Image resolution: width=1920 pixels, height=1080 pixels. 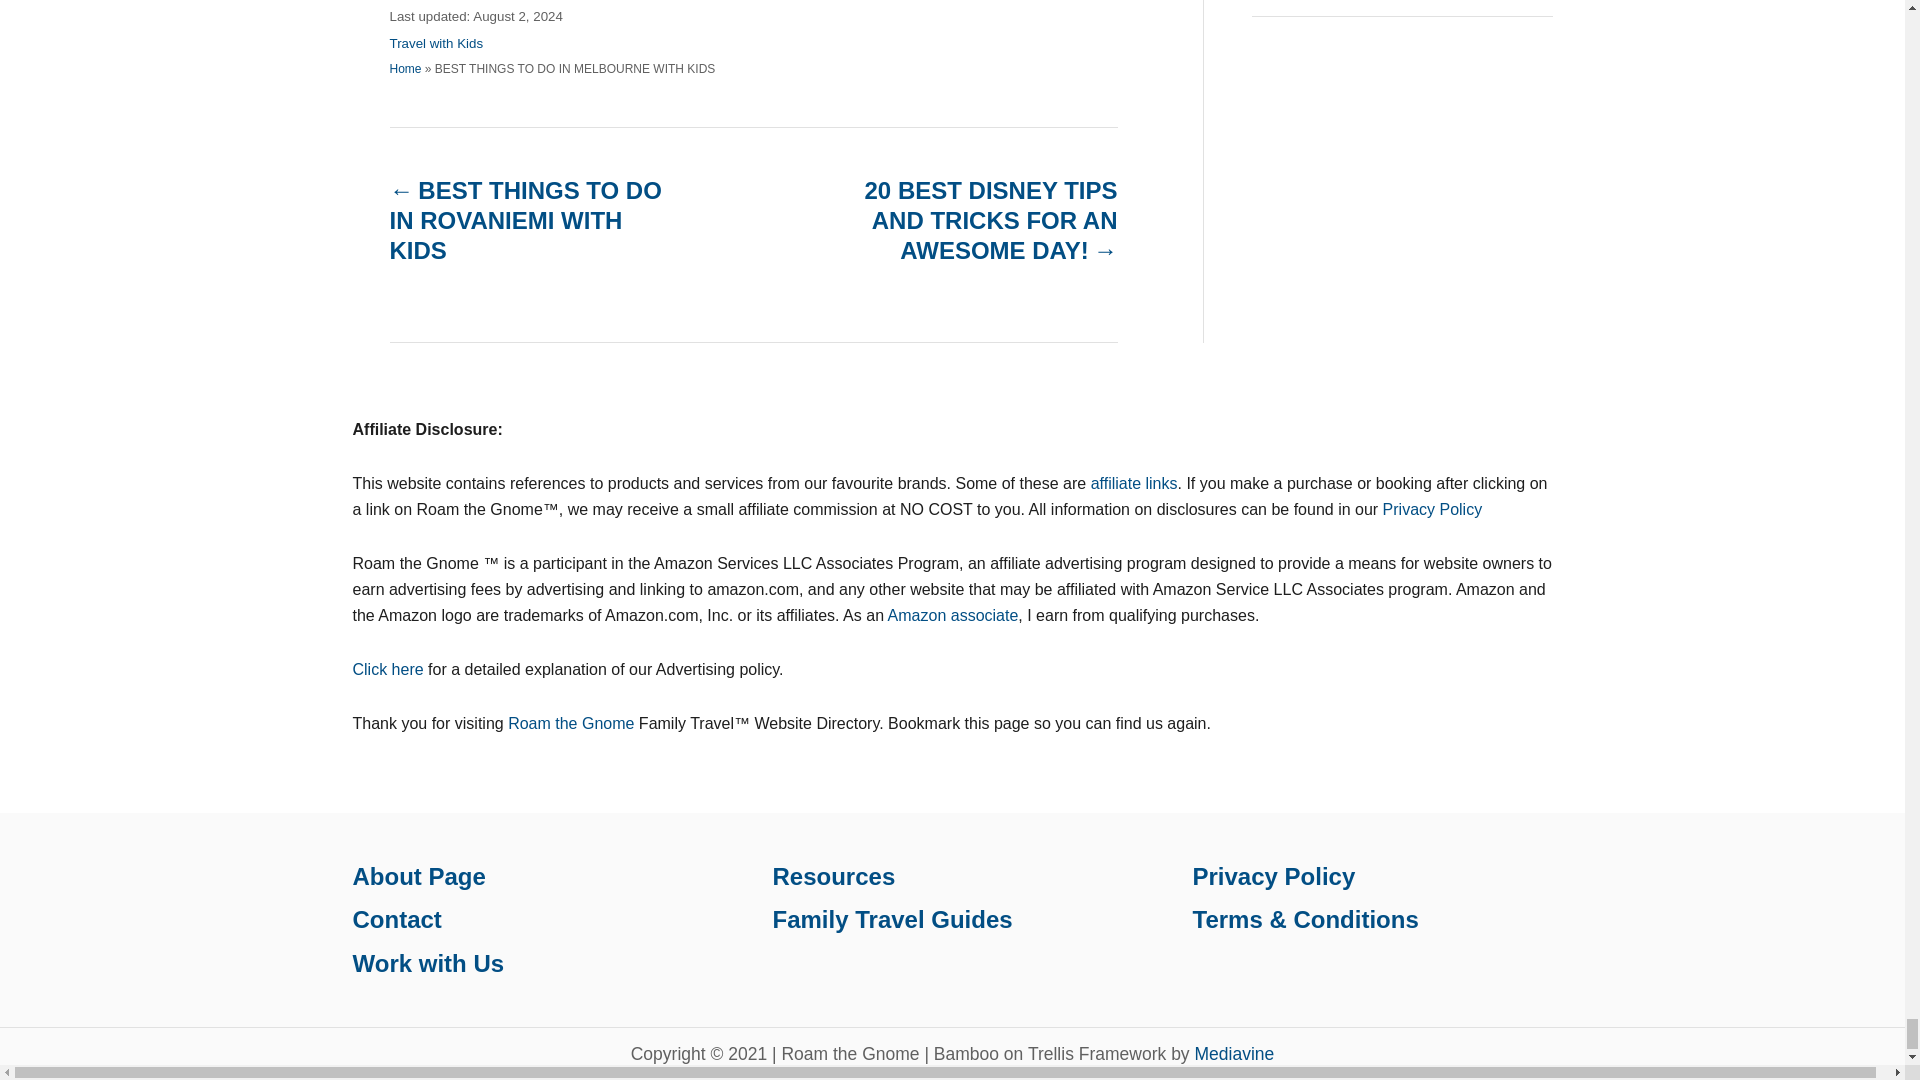 What do you see at coordinates (1274, 876) in the screenshot?
I see `Privacy Policy` at bounding box center [1274, 876].